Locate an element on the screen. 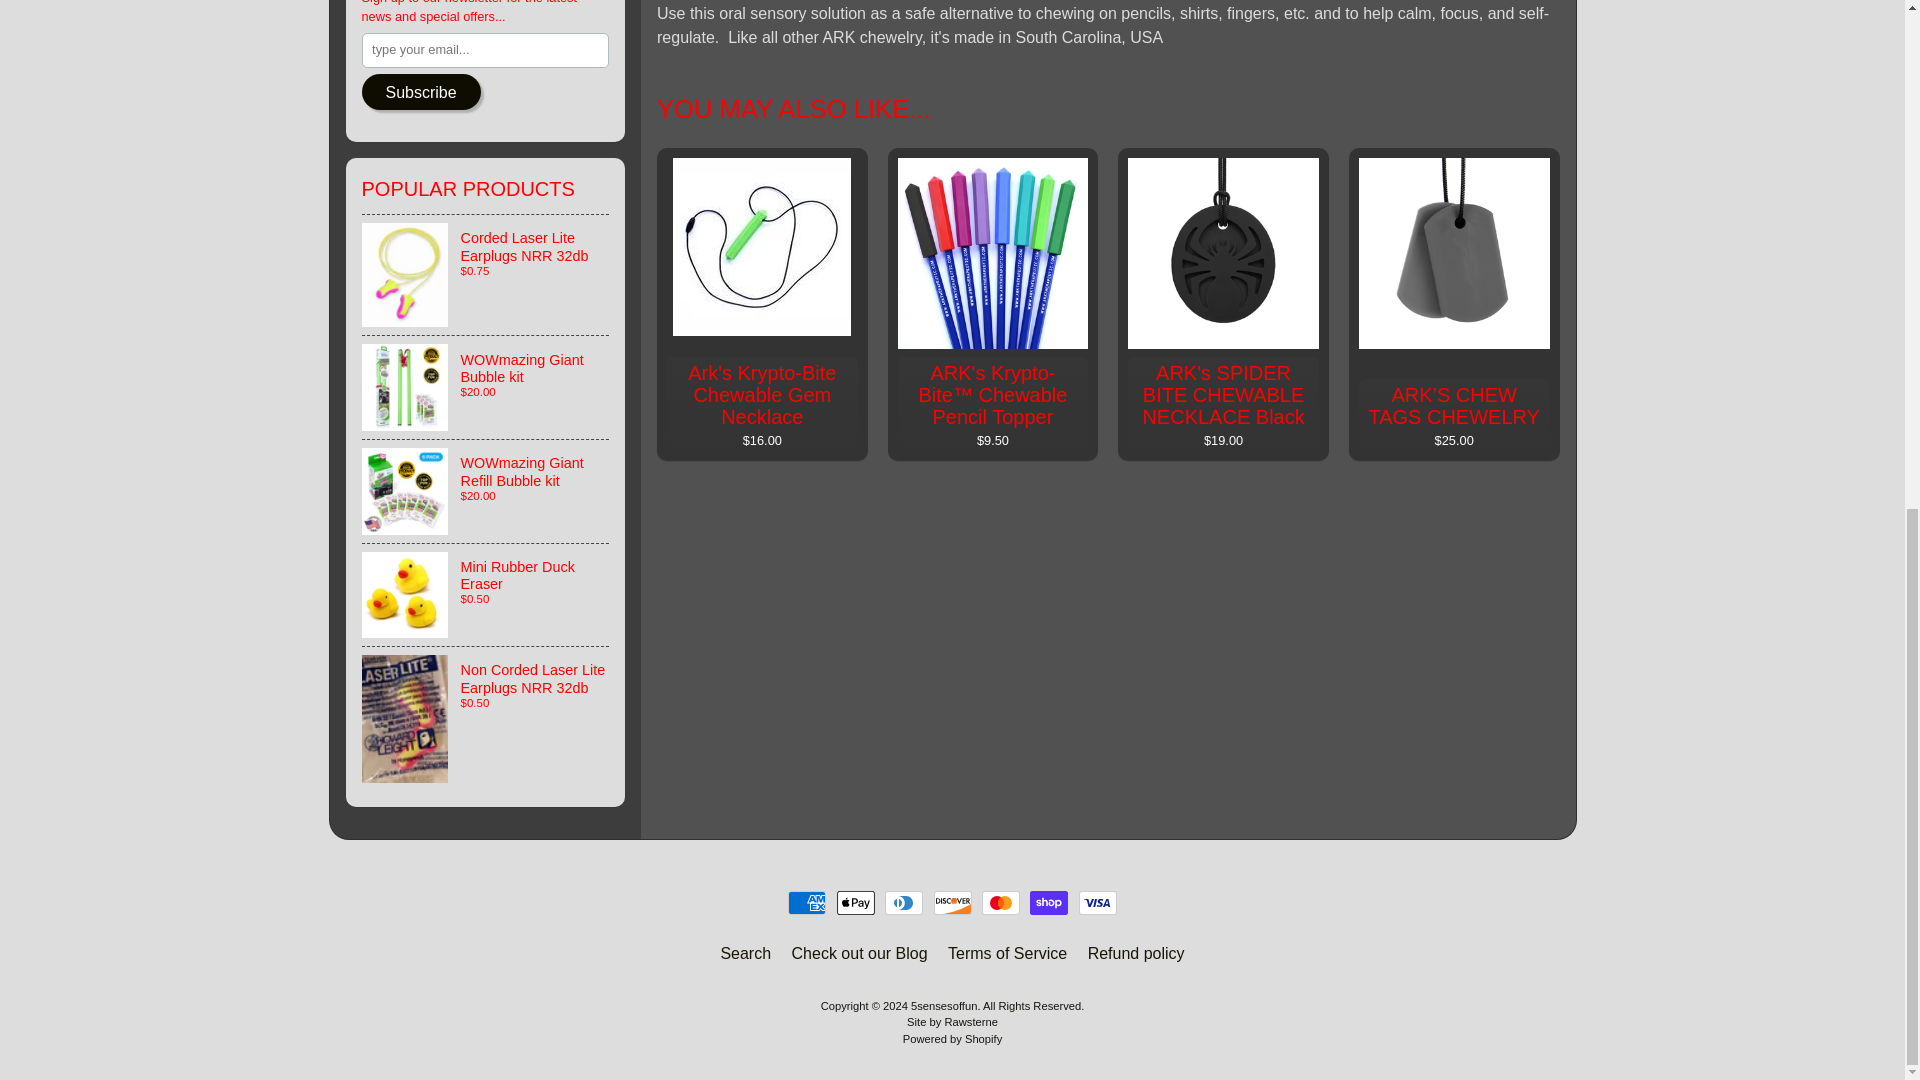 The image size is (1920, 1080). WOWmazing Giant Refill Bubble kit is located at coordinates (486, 491).